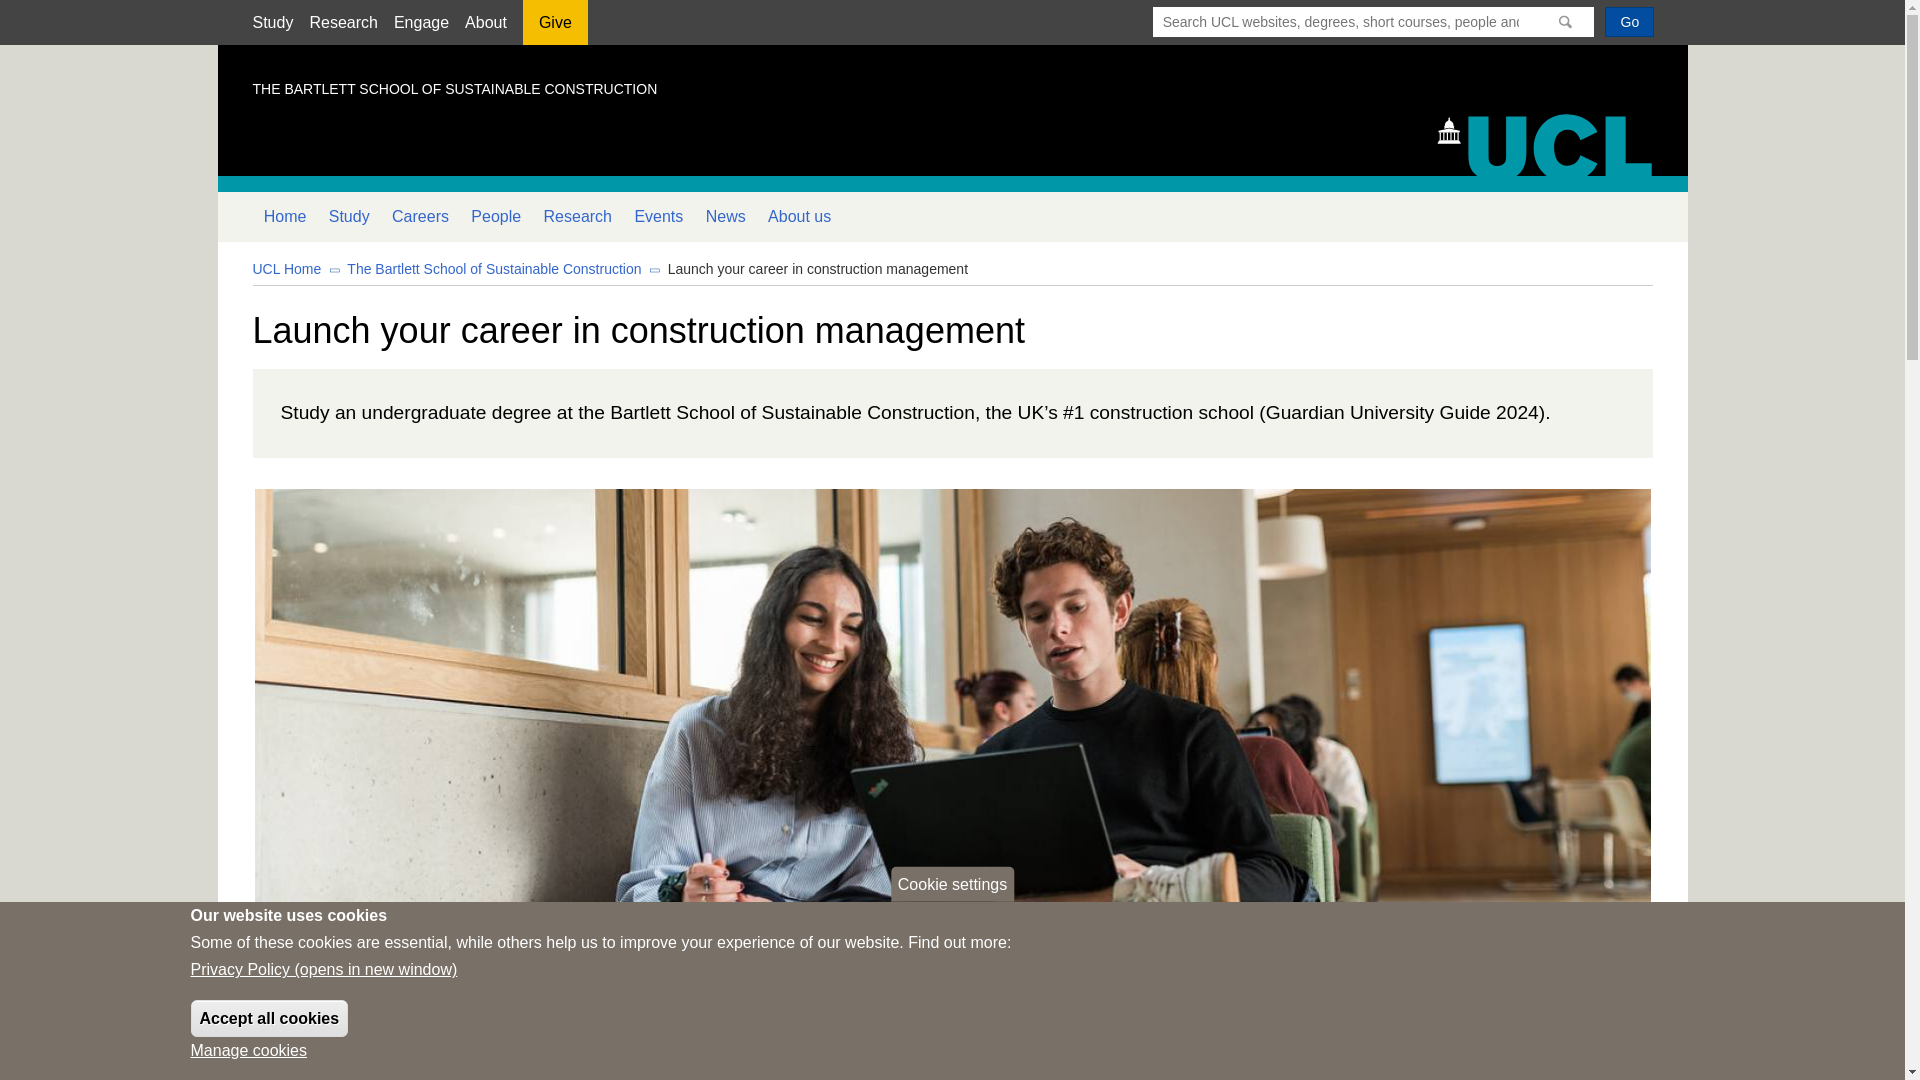  I want to click on The Bartlett School of Sustainable Construction, so click(494, 268).